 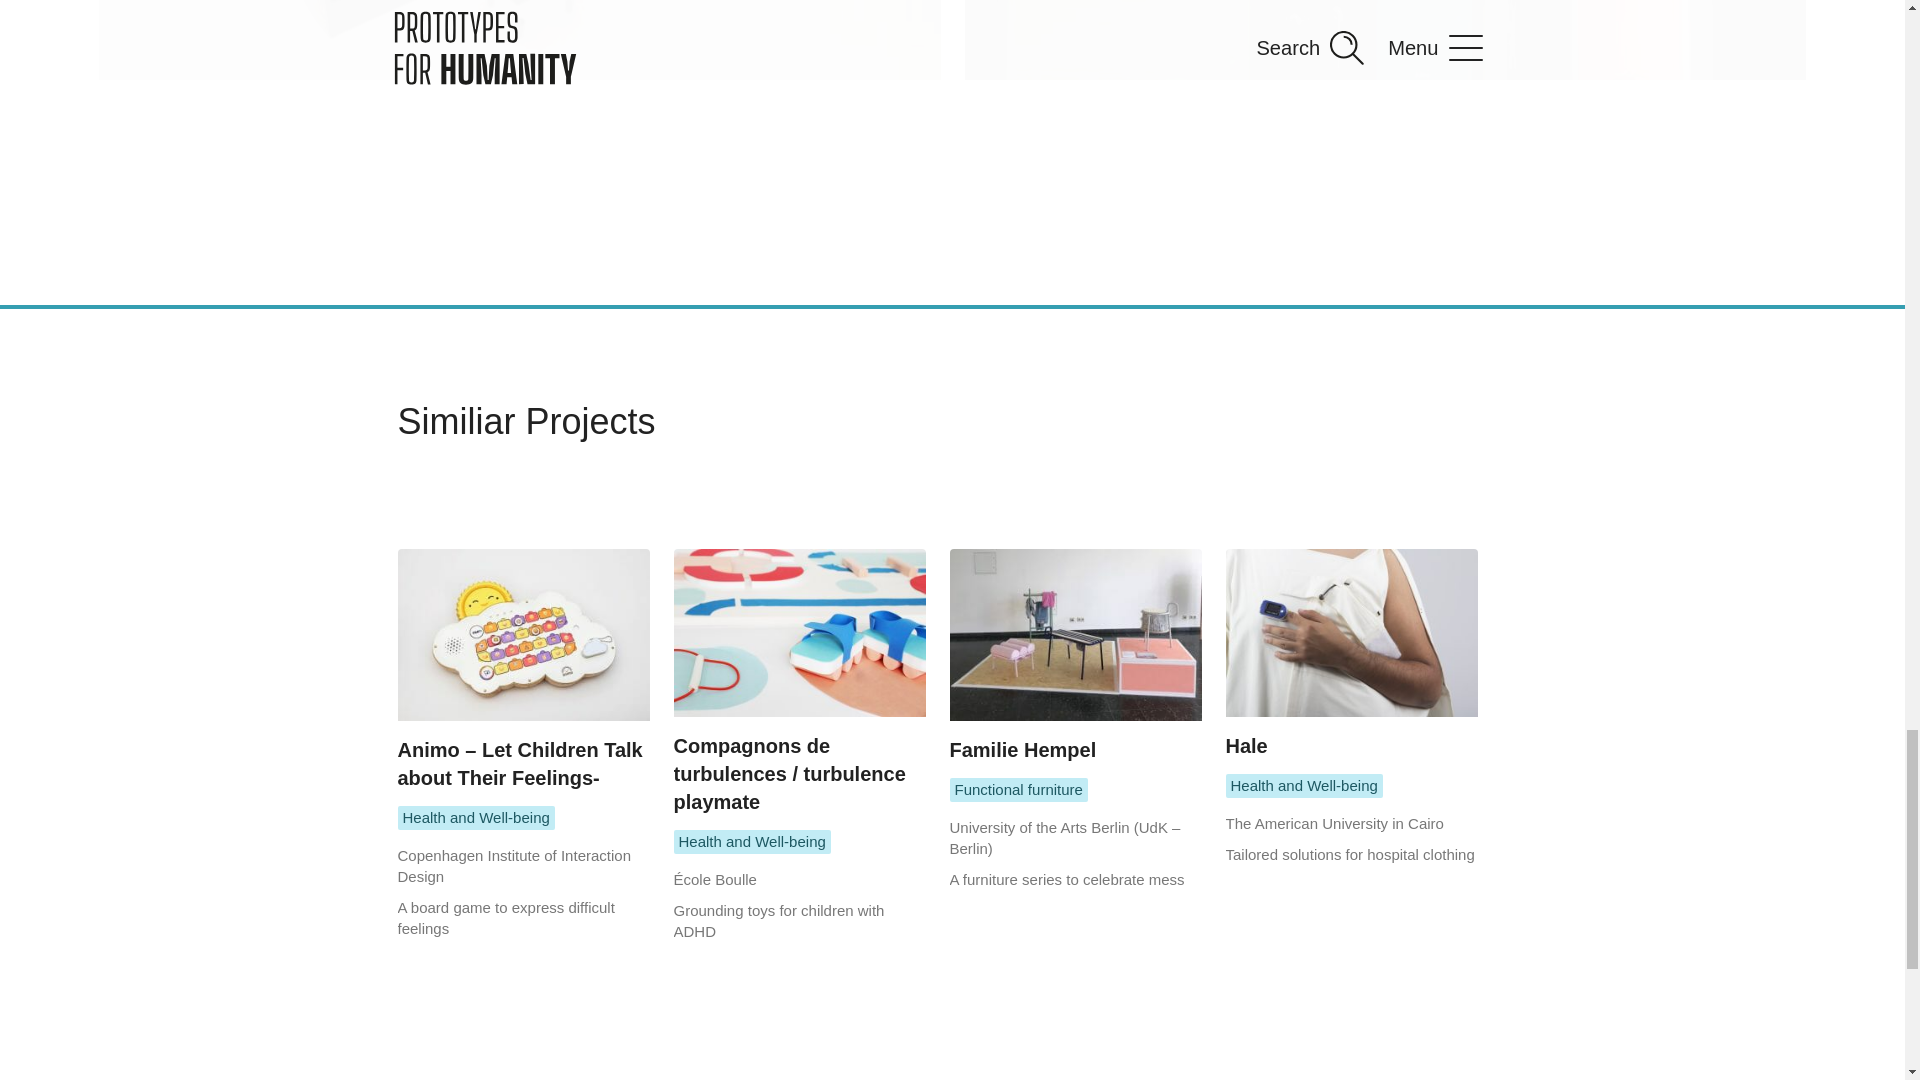 What do you see at coordinates (1352, 654) in the screenshot?
I see `Hale` at bounding box center [1352, 654].